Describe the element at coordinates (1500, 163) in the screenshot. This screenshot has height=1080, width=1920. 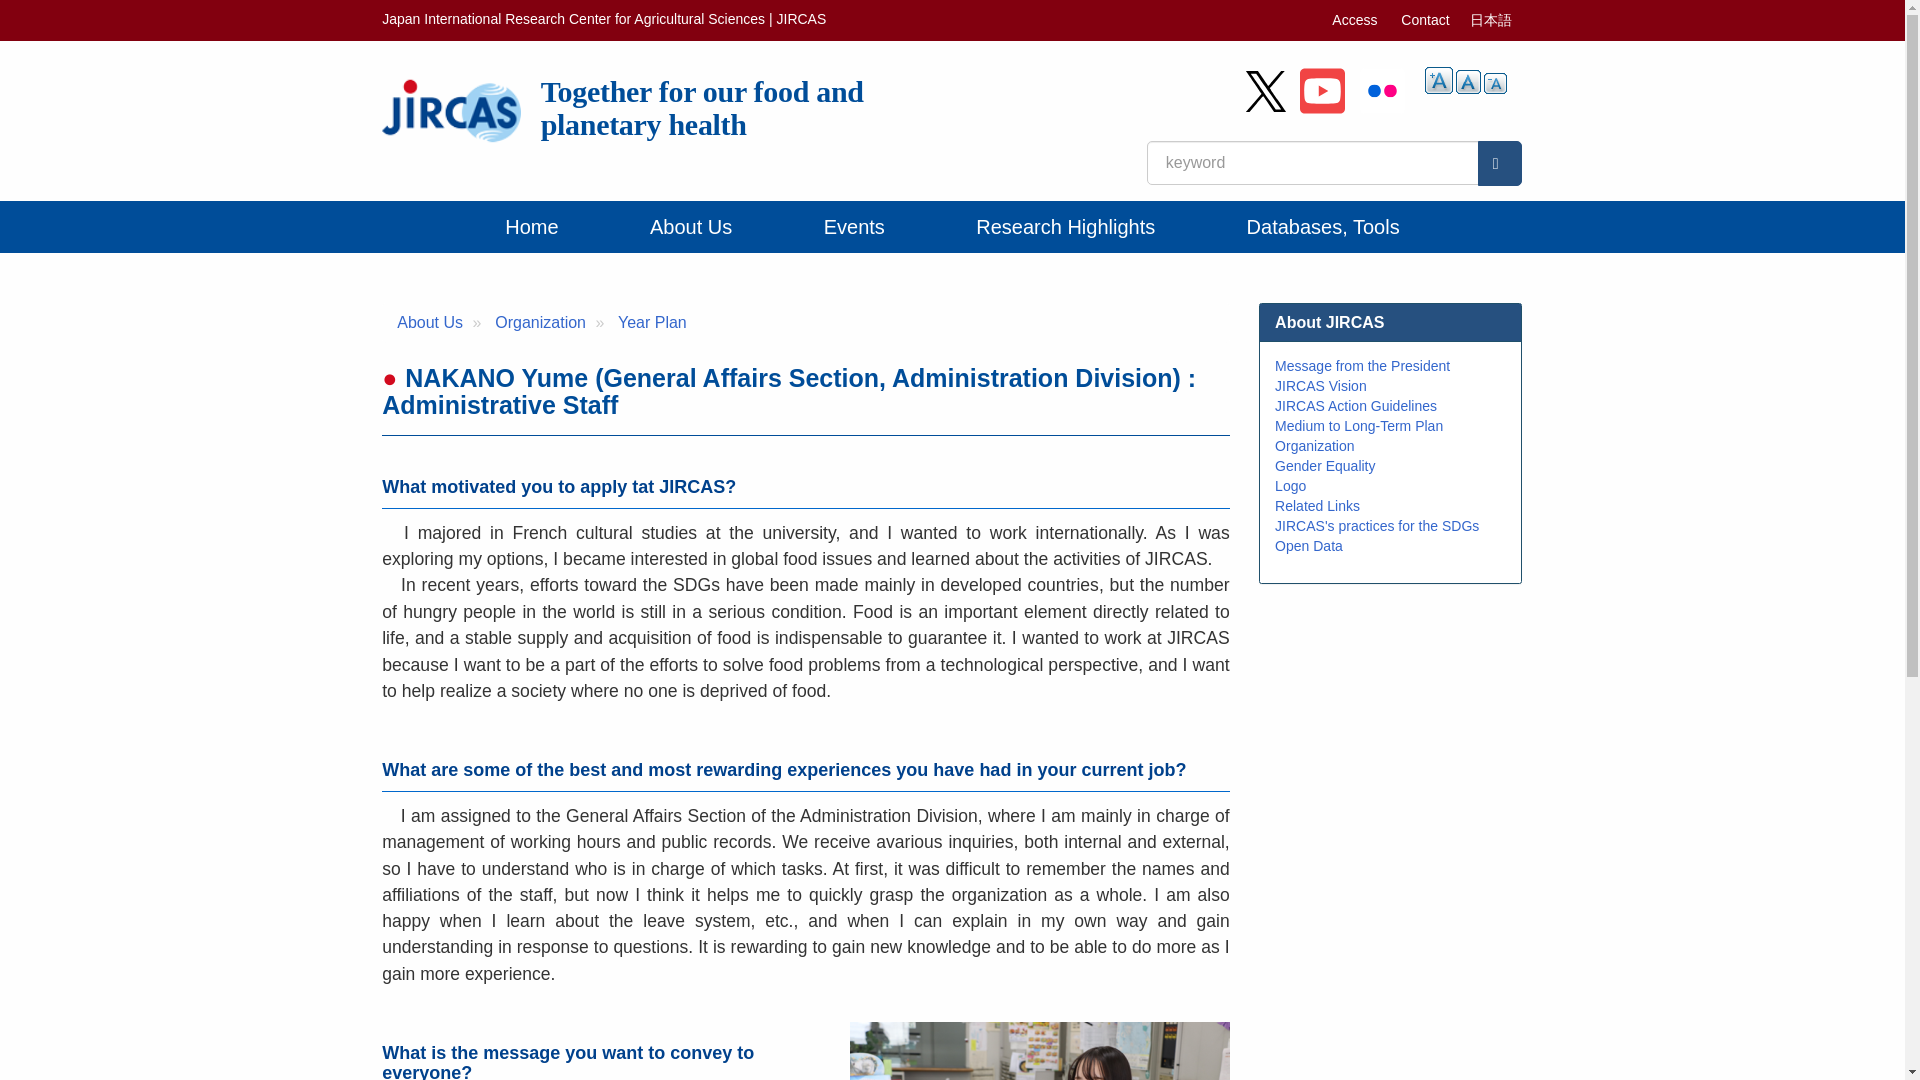
I see `Search` at that location.